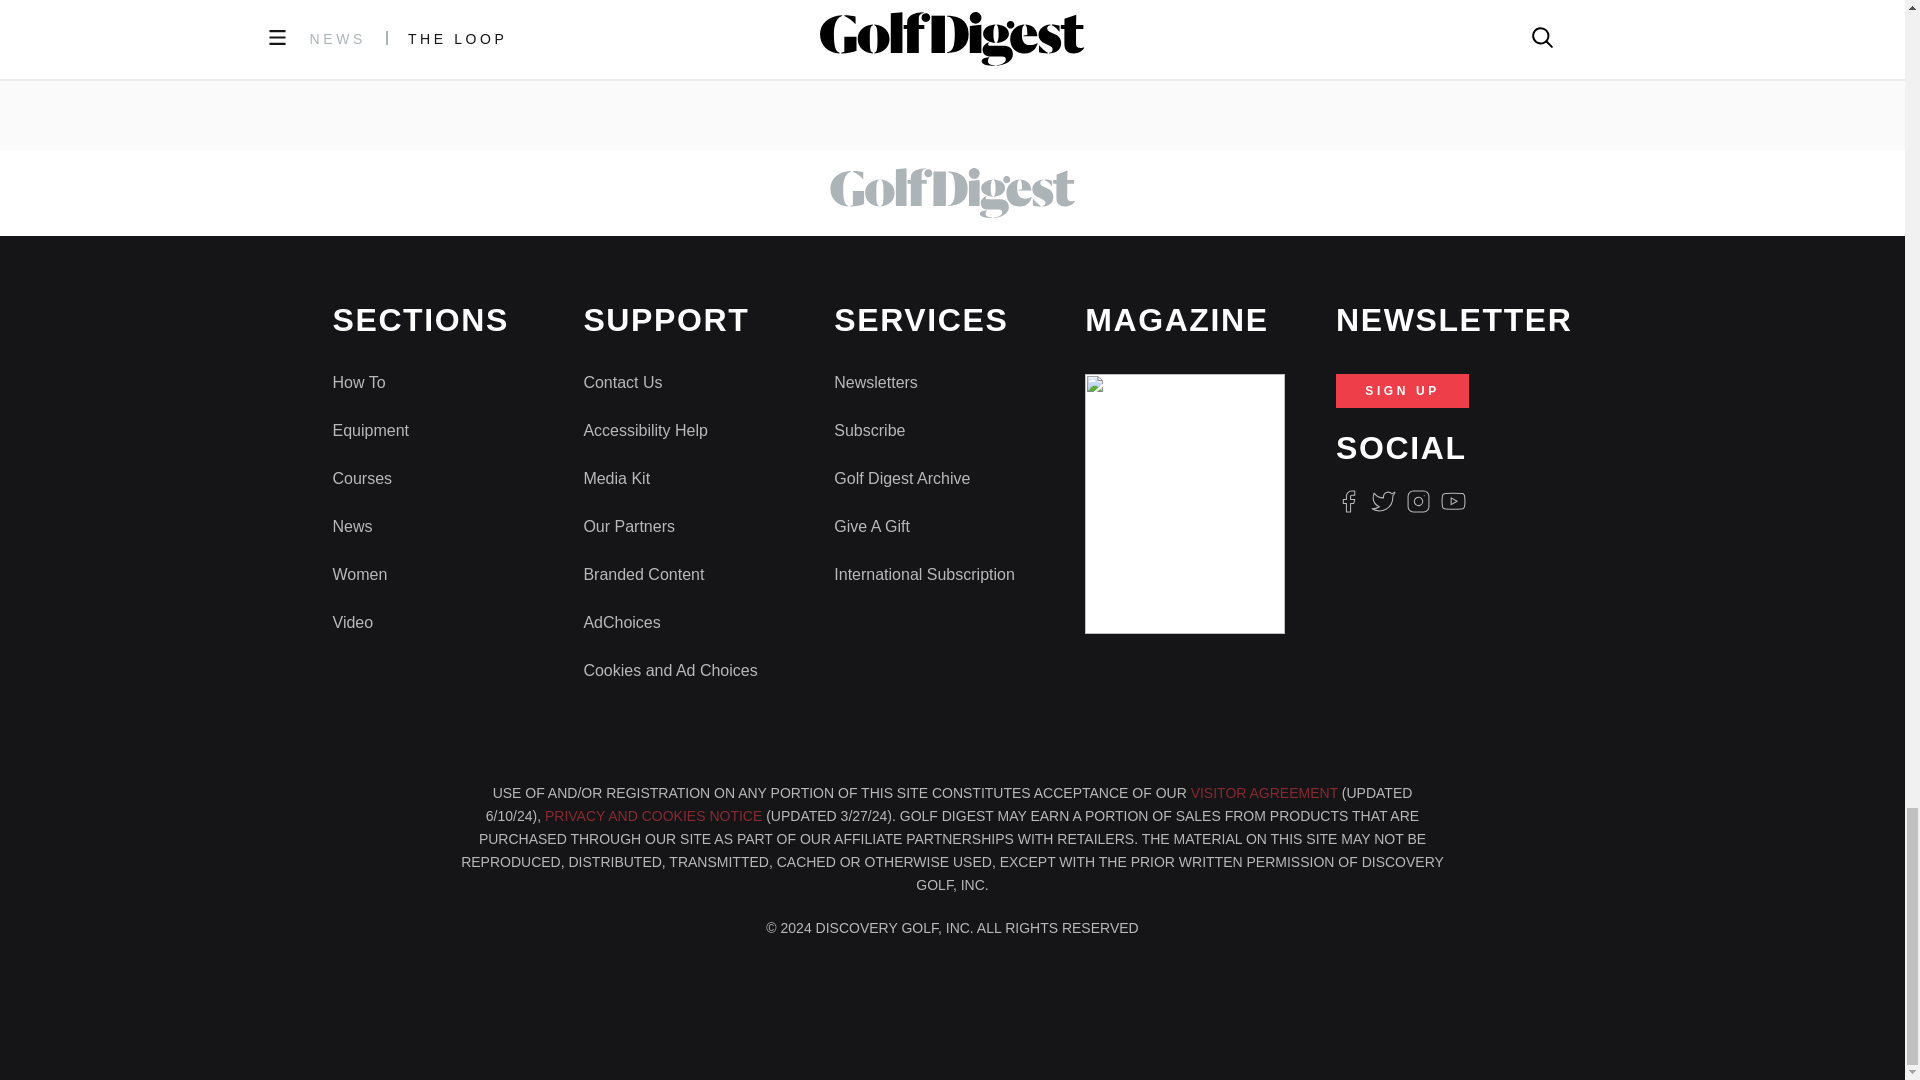 The width and height of the screenshot is (1920, 1080). What do you see at coordinates (1454, 502) in the screenshot?
I see `Youtube Icon` at bounding box center [1454, 502].